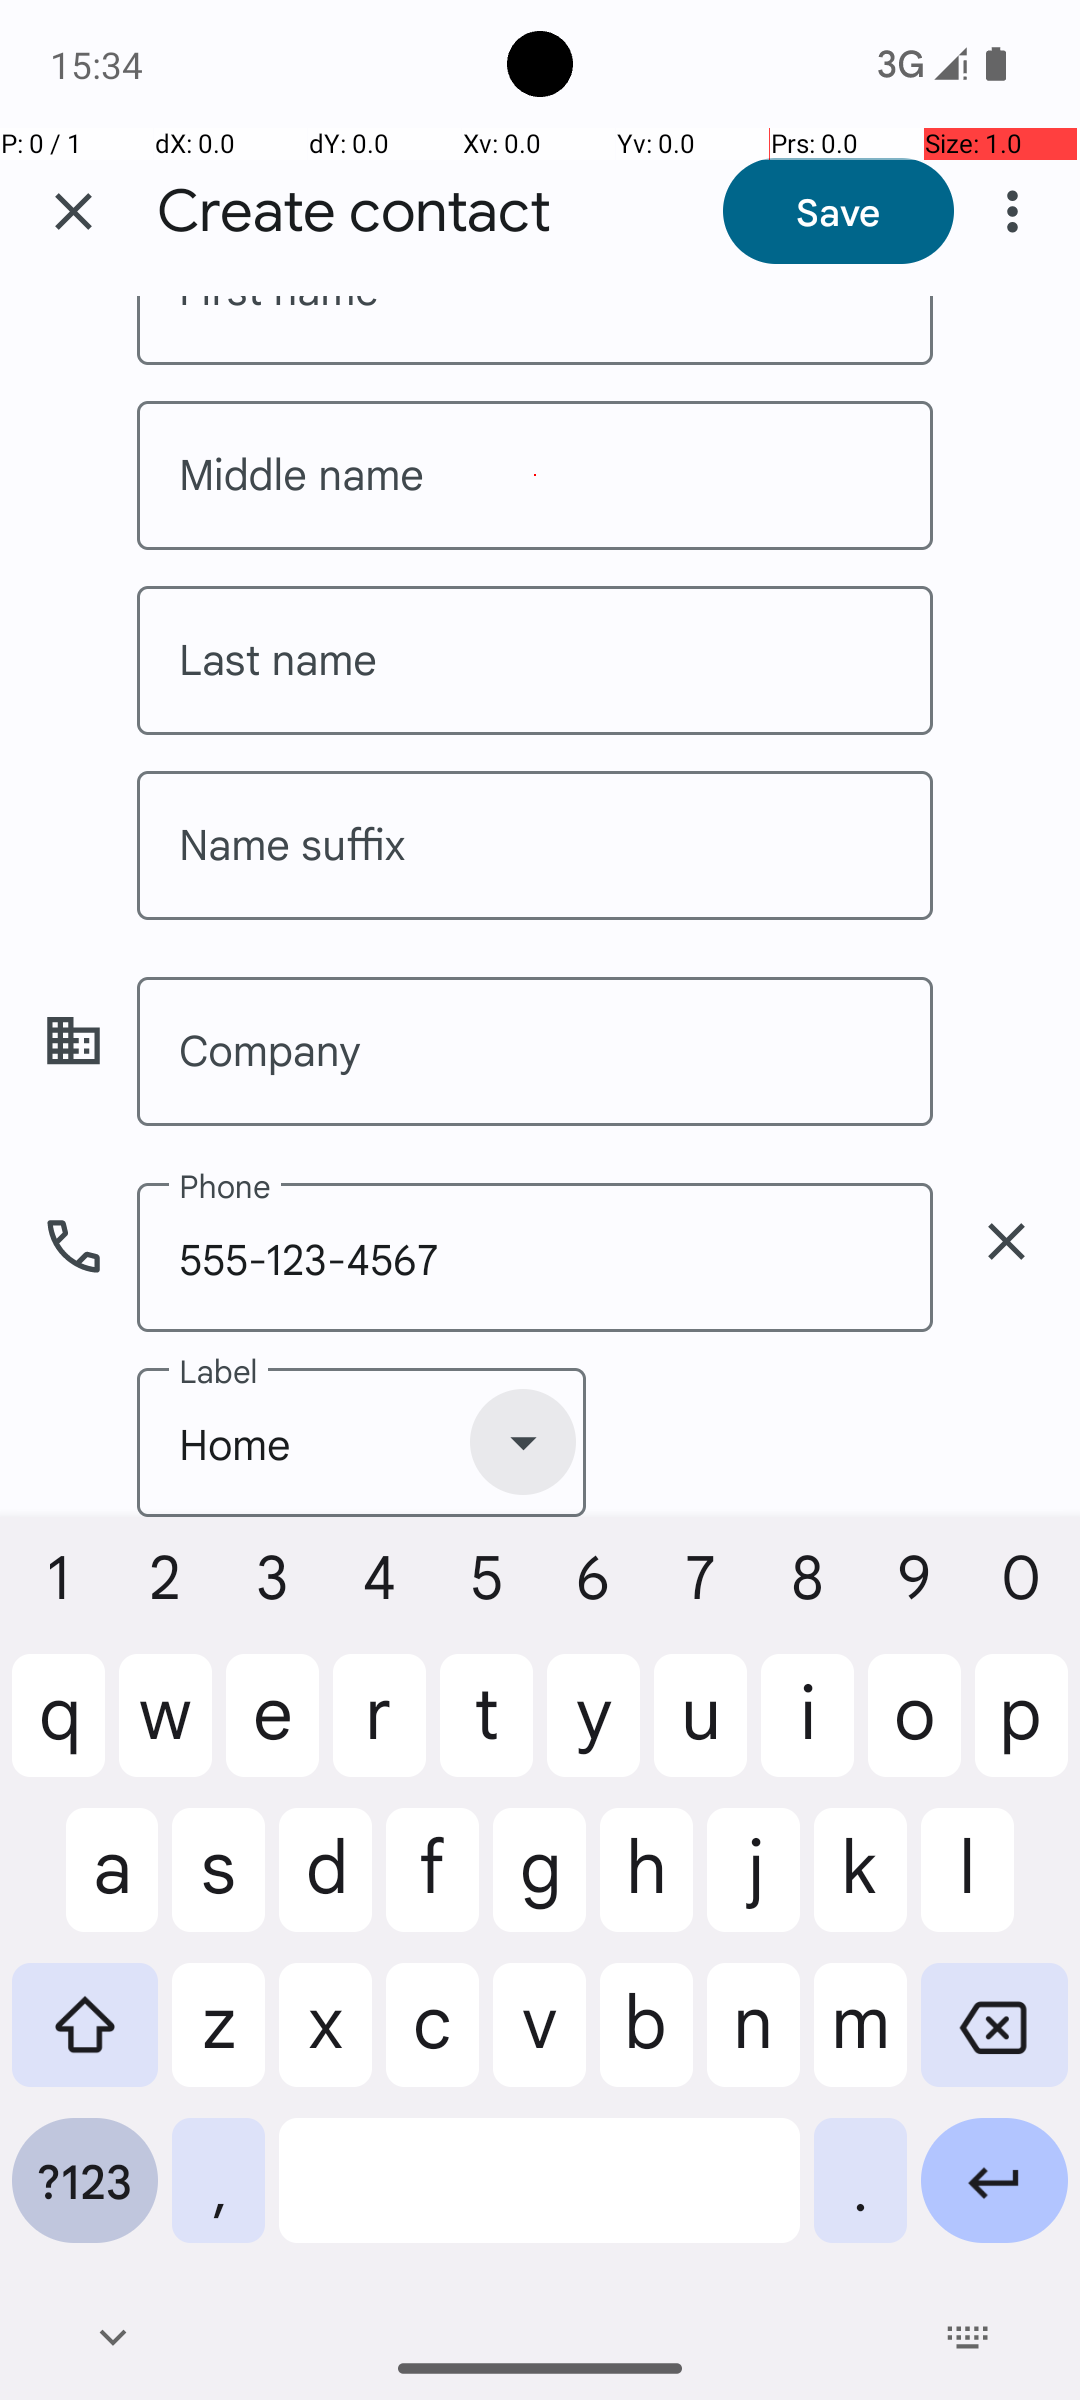 The height and width of the screenshot is (2400, 1080). I want to click on Delete Home Phone, so click(1006, 1242).